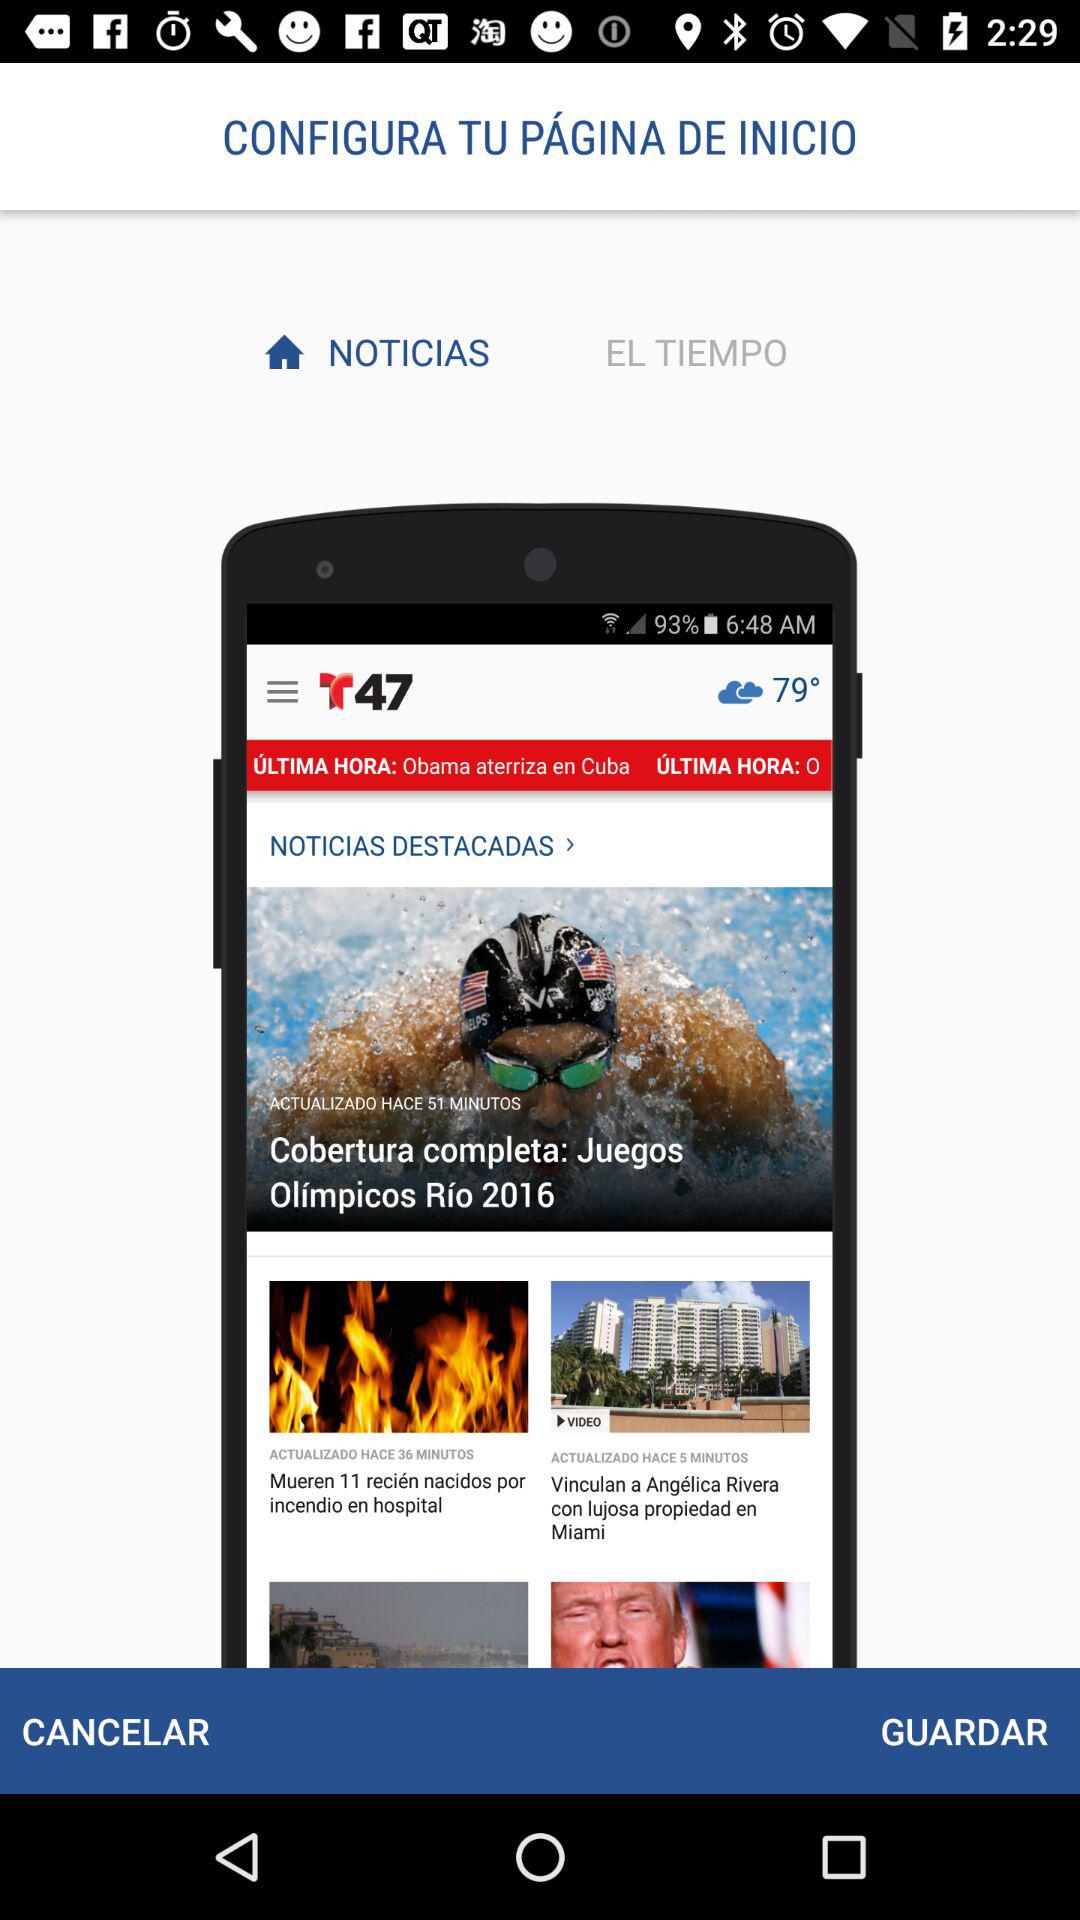  Describe the element at coordinates (691, 351) in the screenshot. I see `click el tiempo item` at that location.